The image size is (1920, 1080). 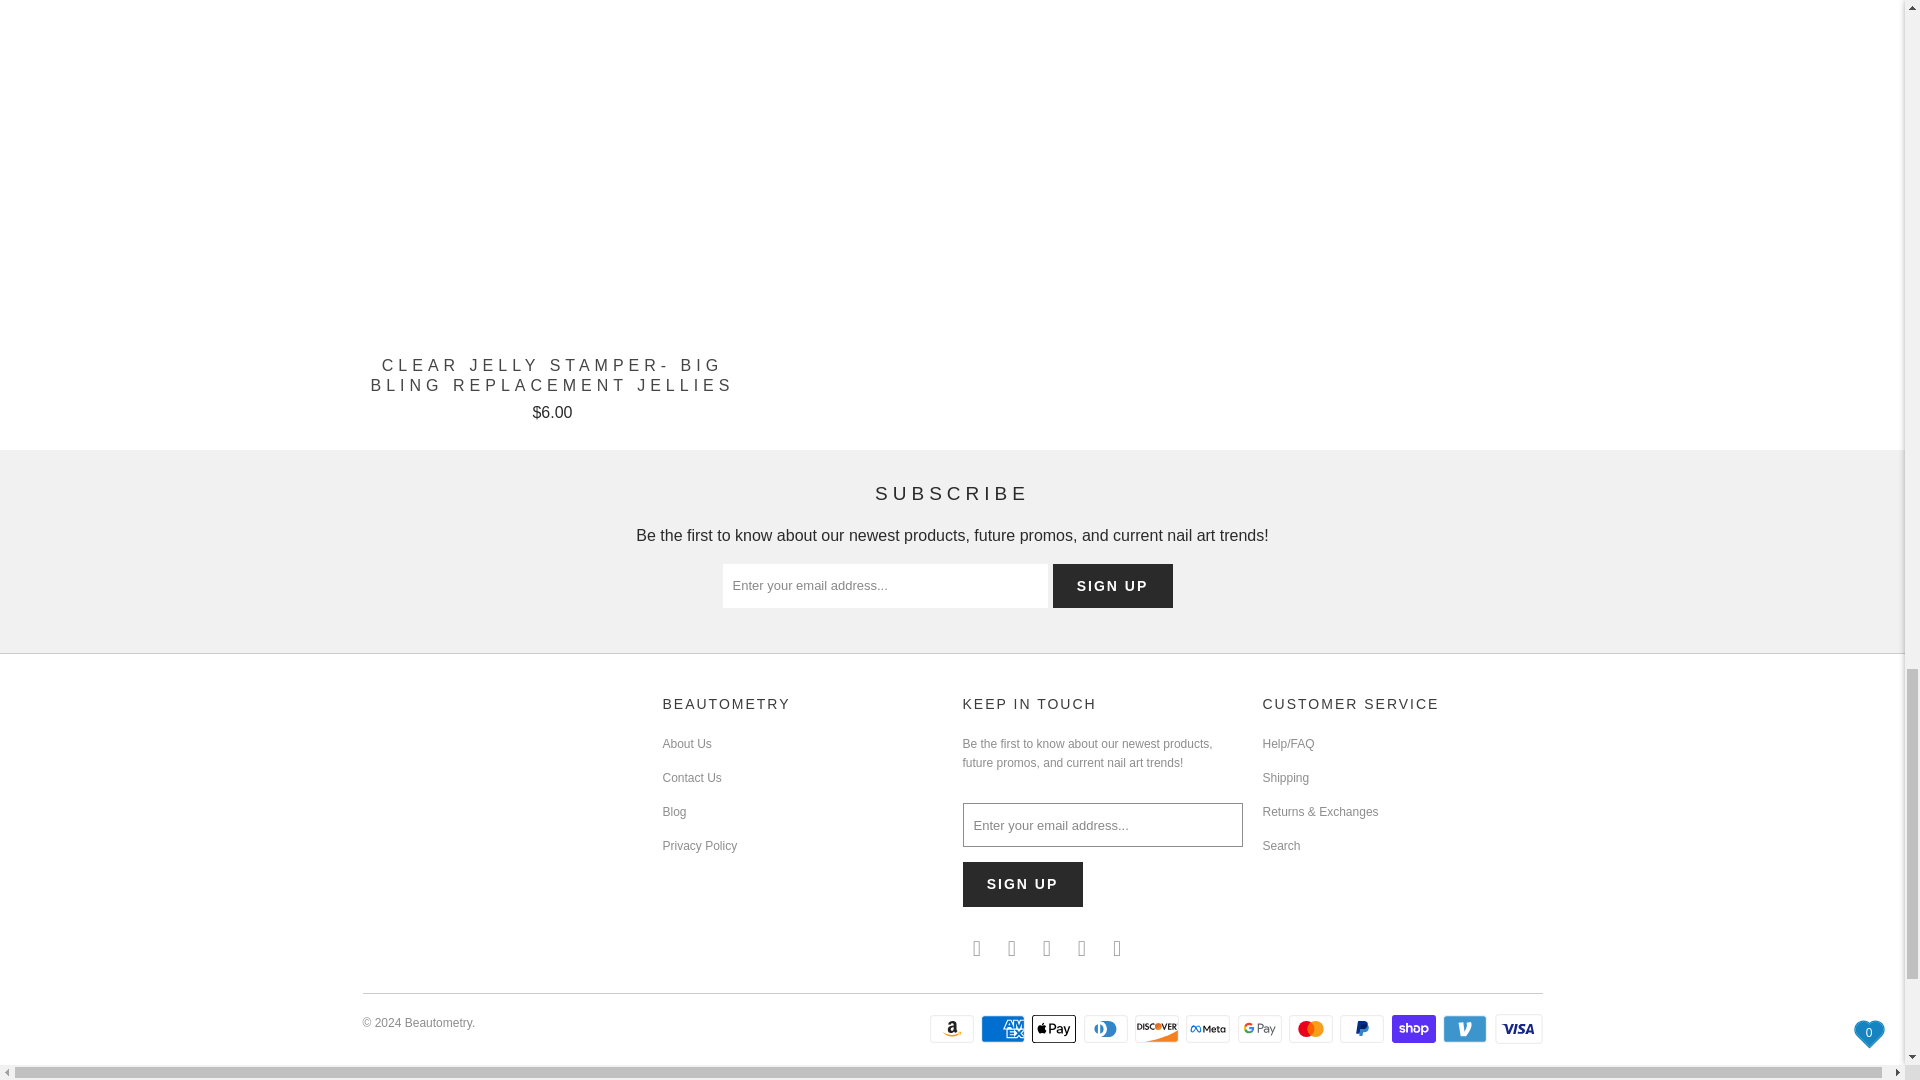 What do you see at coordinates (1112, 586) in the screenshot?
I see `Sign Up` at bounding box center [1112, 586].